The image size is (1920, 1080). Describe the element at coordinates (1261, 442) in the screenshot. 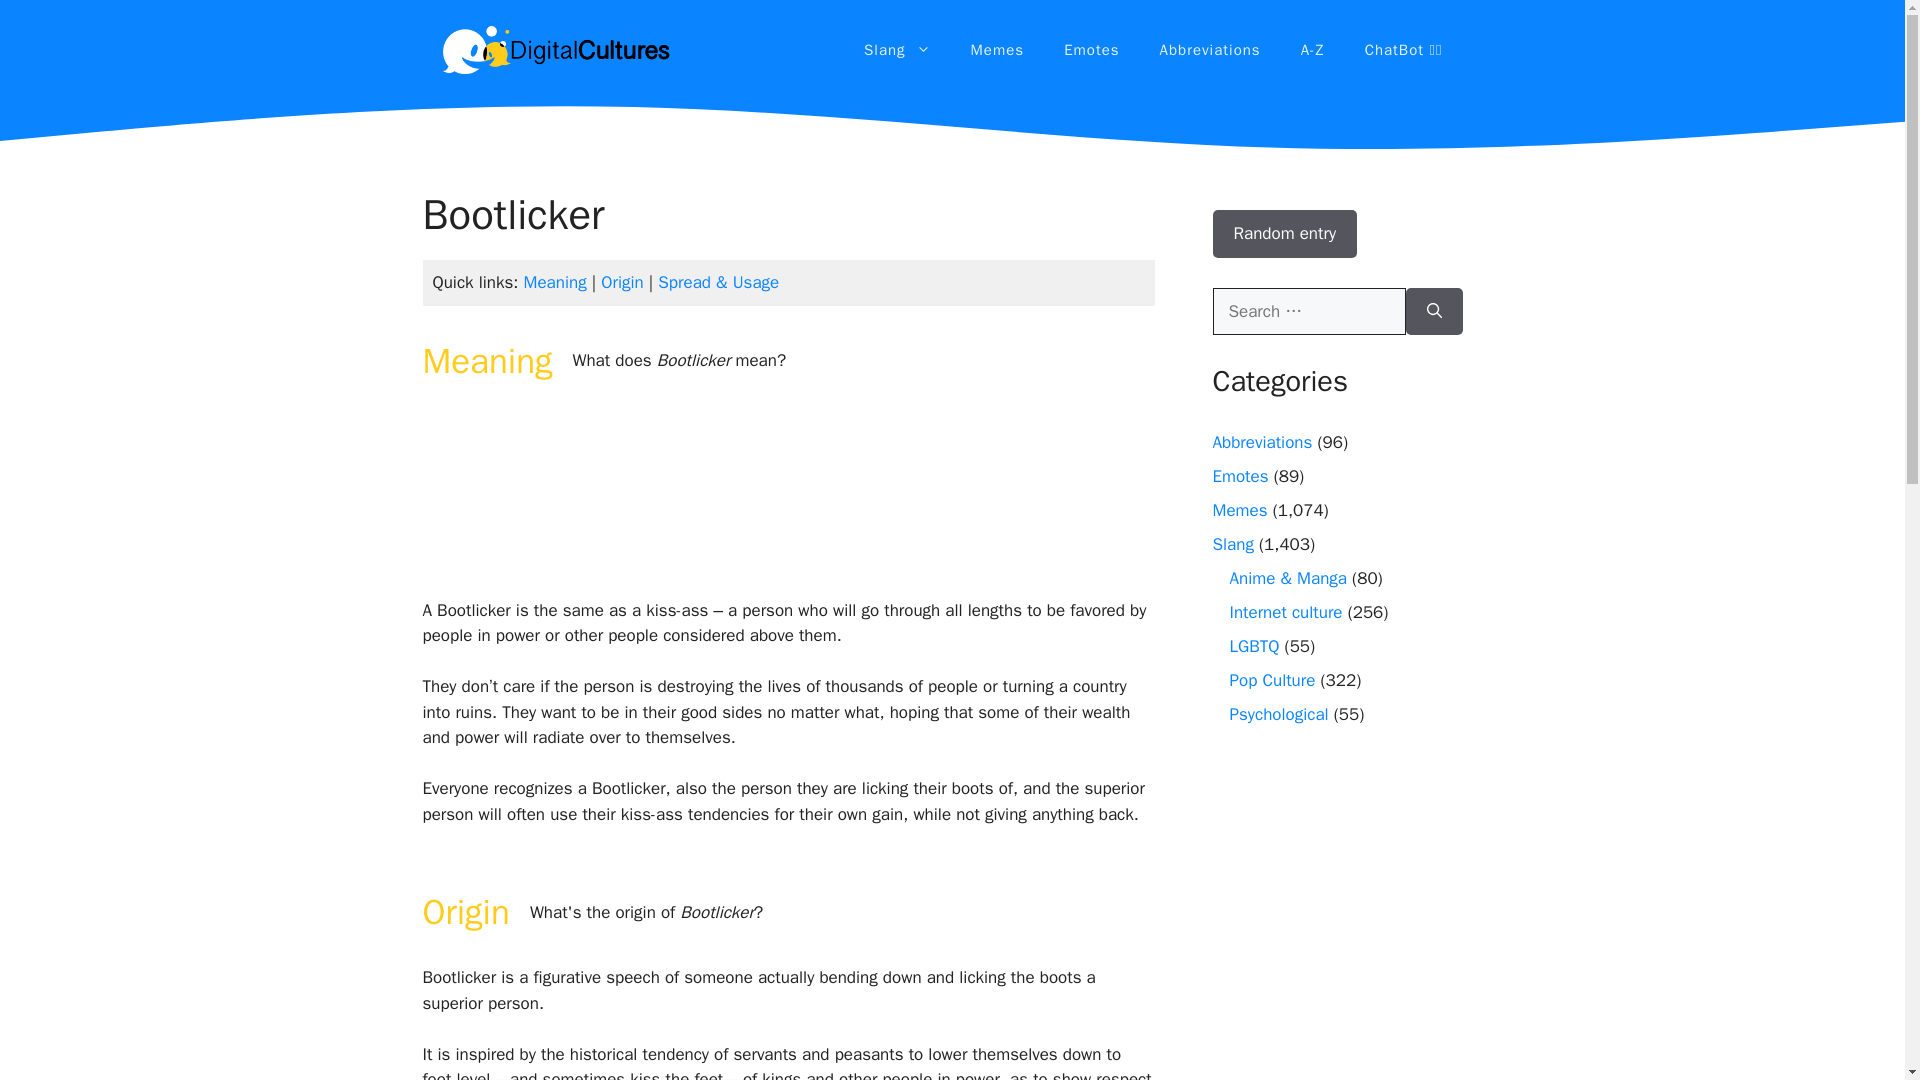

I see `Abbreviations` at that location.